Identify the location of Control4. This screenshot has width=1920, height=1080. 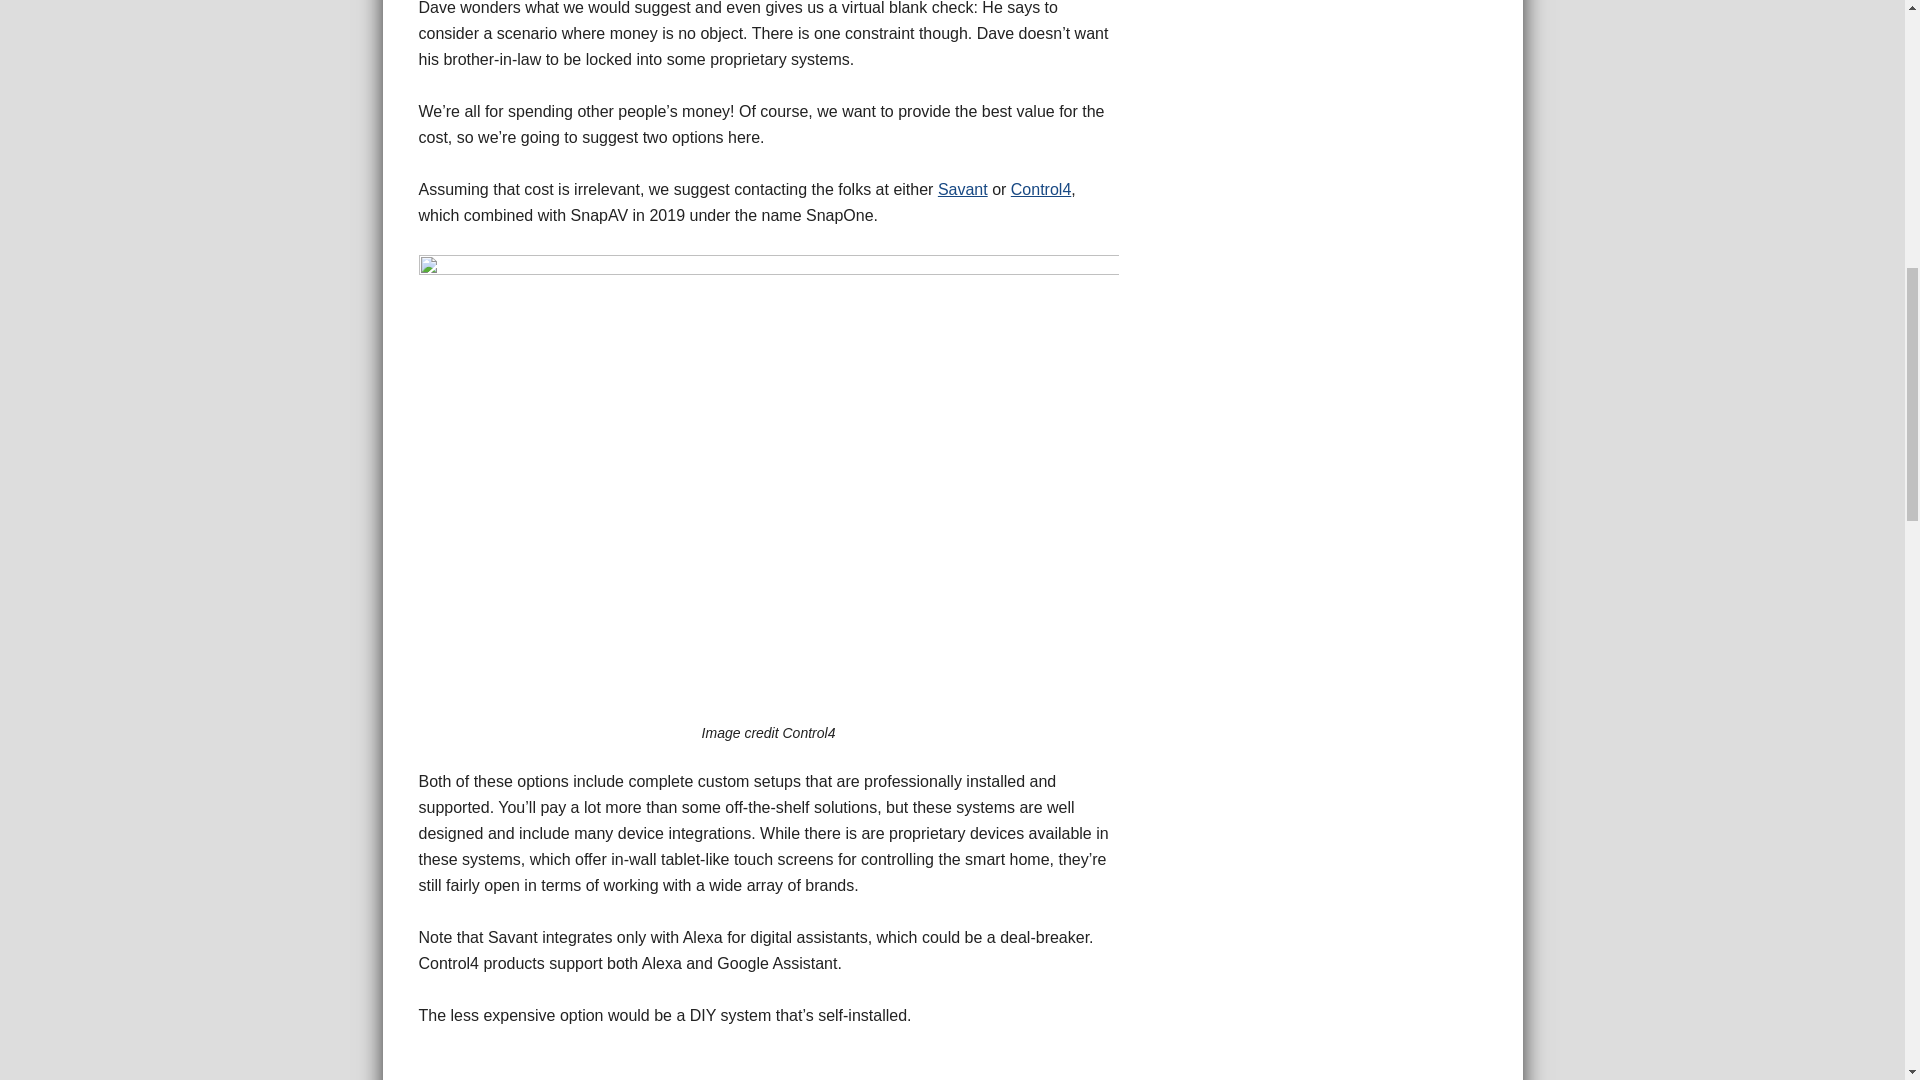
(1041, 189).